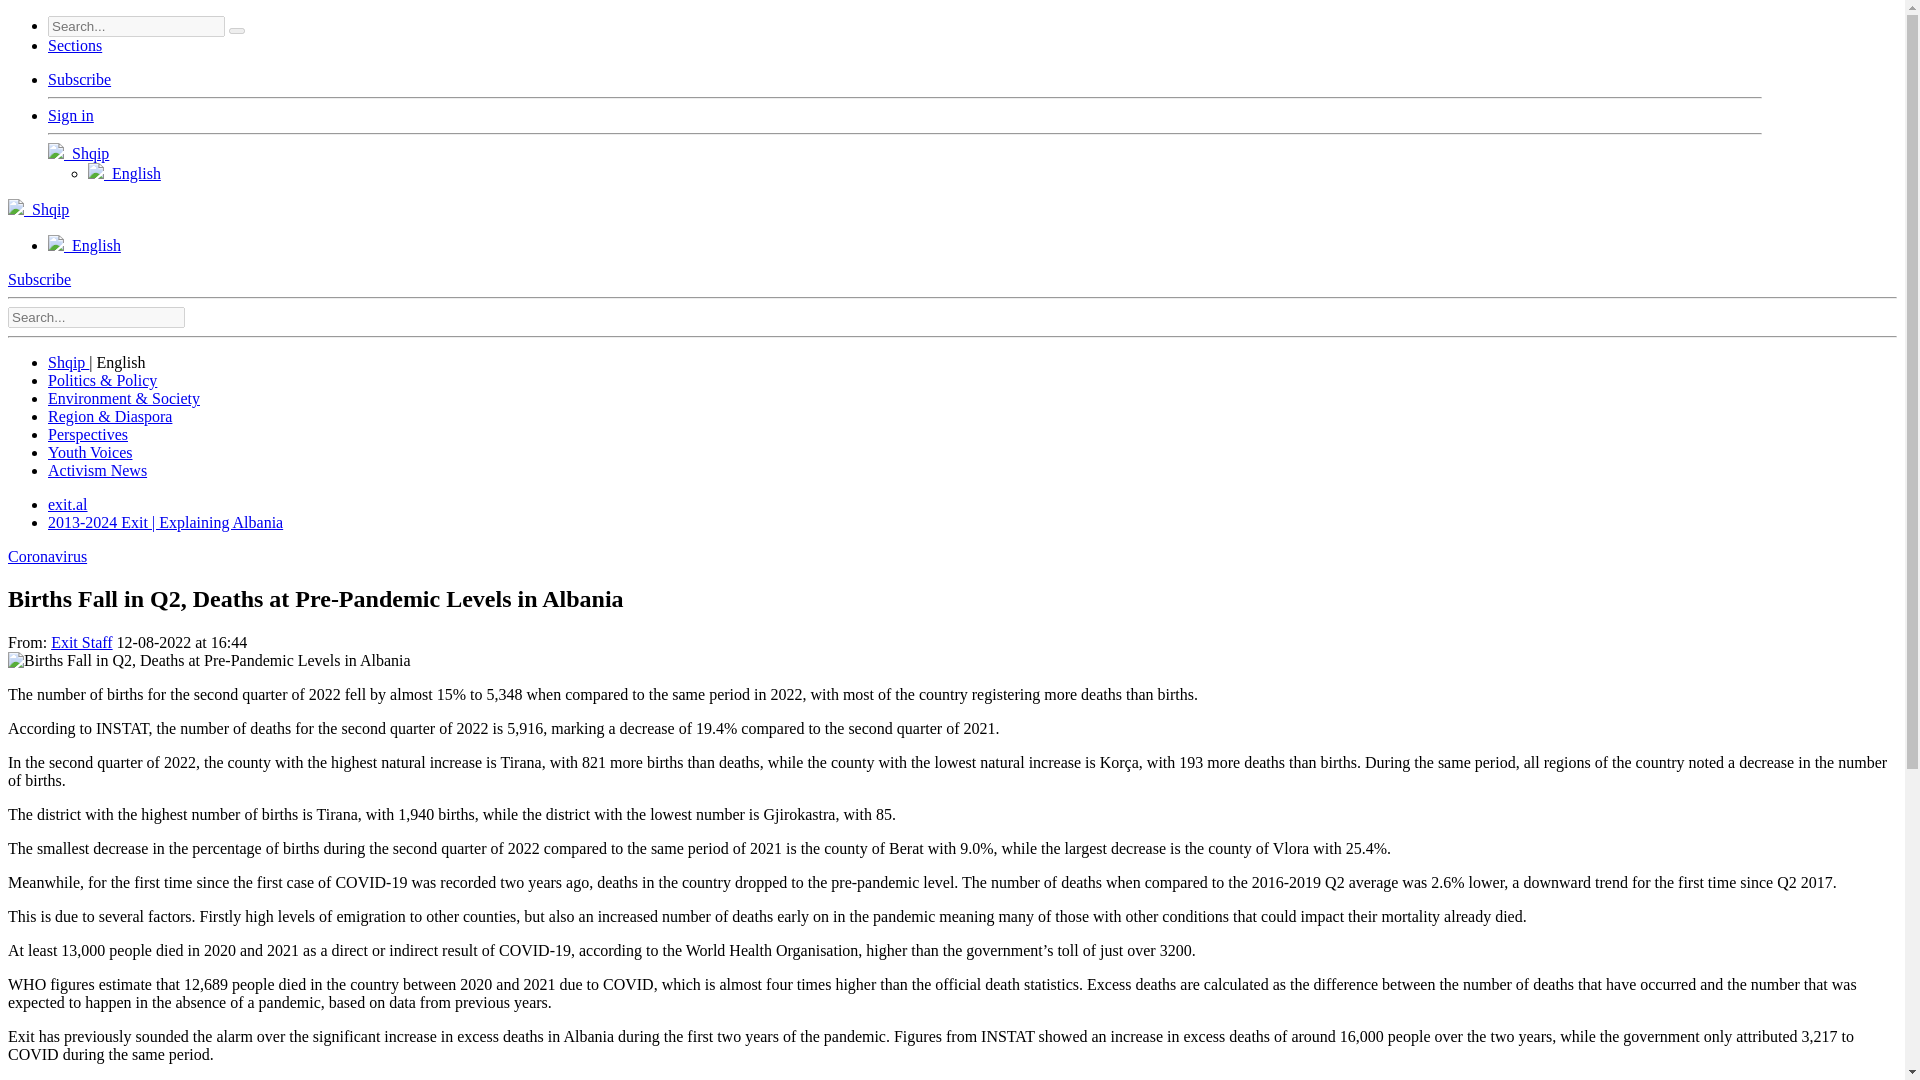 This screenshot has width=1920, height=1080. What do you see at coordinates (124, 174) in the screenshot?
I see `  English` at bounding box center [124, 174].